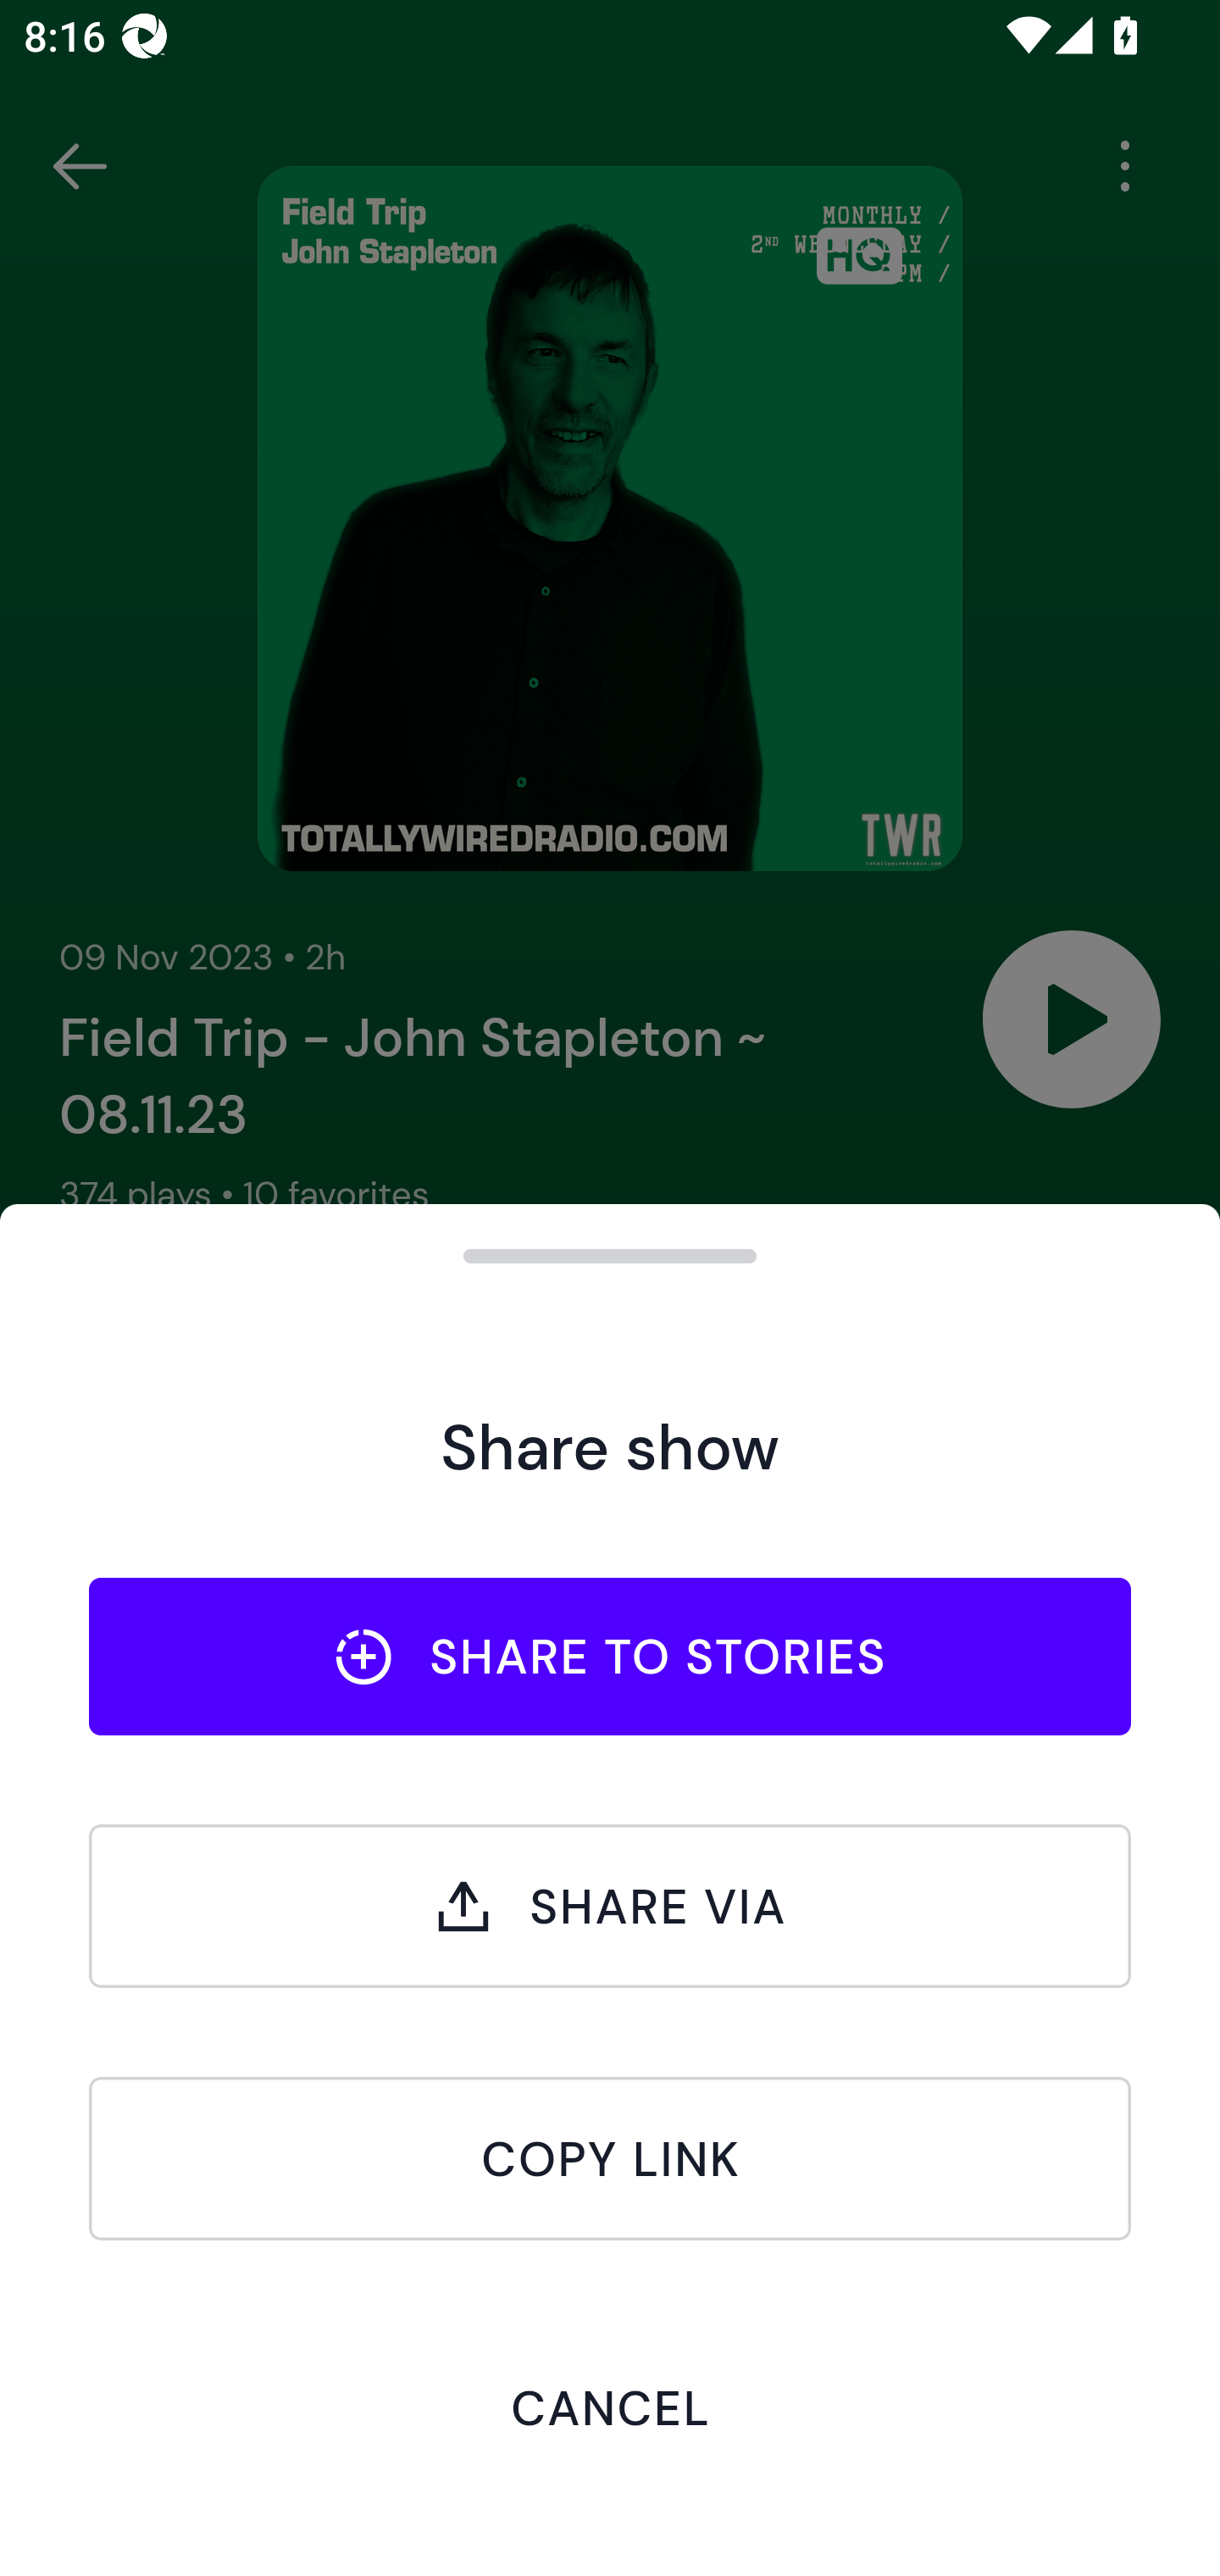 Image resolution: width=1220 pixels, height=2576 pixels. Describe the element at coordinates (610, 2158) in the screenshot. I see `Copy link COPY LINK` at that location.